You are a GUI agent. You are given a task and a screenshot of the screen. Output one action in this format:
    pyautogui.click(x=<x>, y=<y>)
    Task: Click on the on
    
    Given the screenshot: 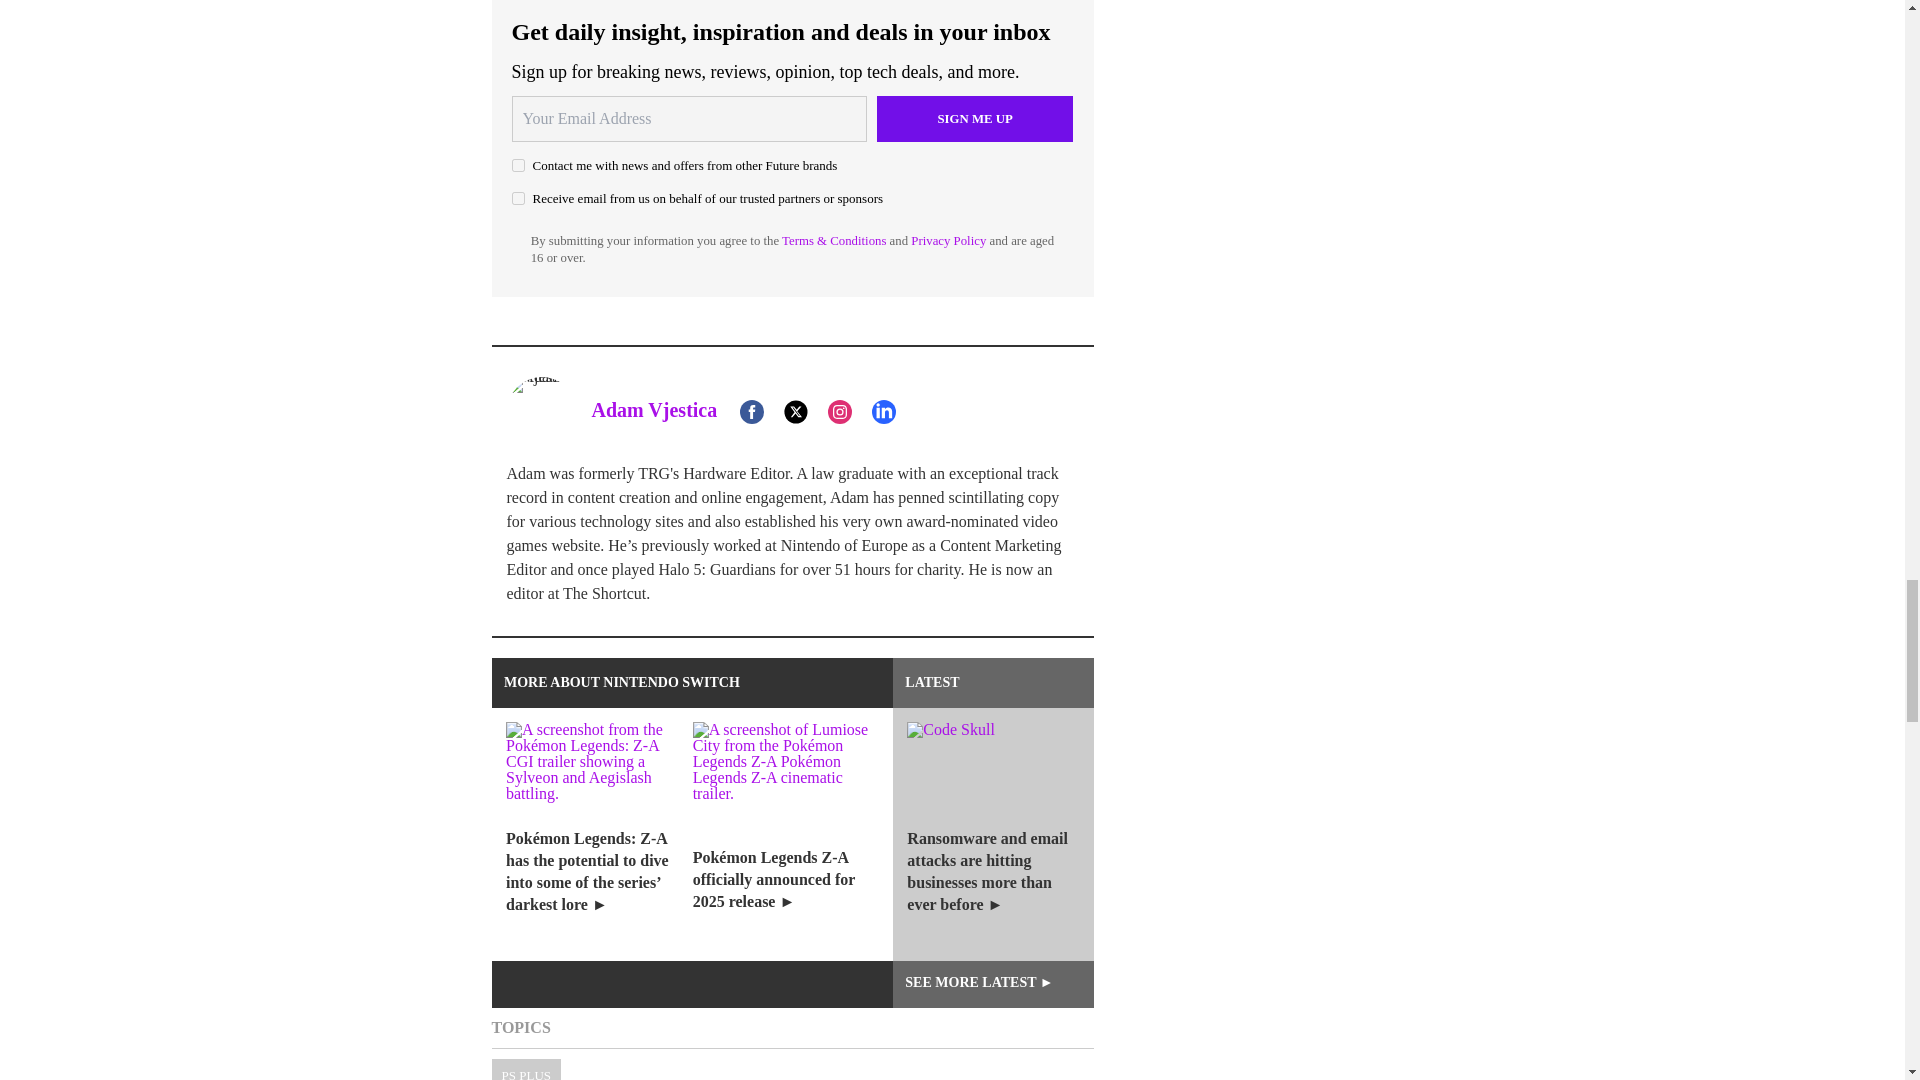 What is the action you would take?
    pyautogui.click(x=518, y=164)
    